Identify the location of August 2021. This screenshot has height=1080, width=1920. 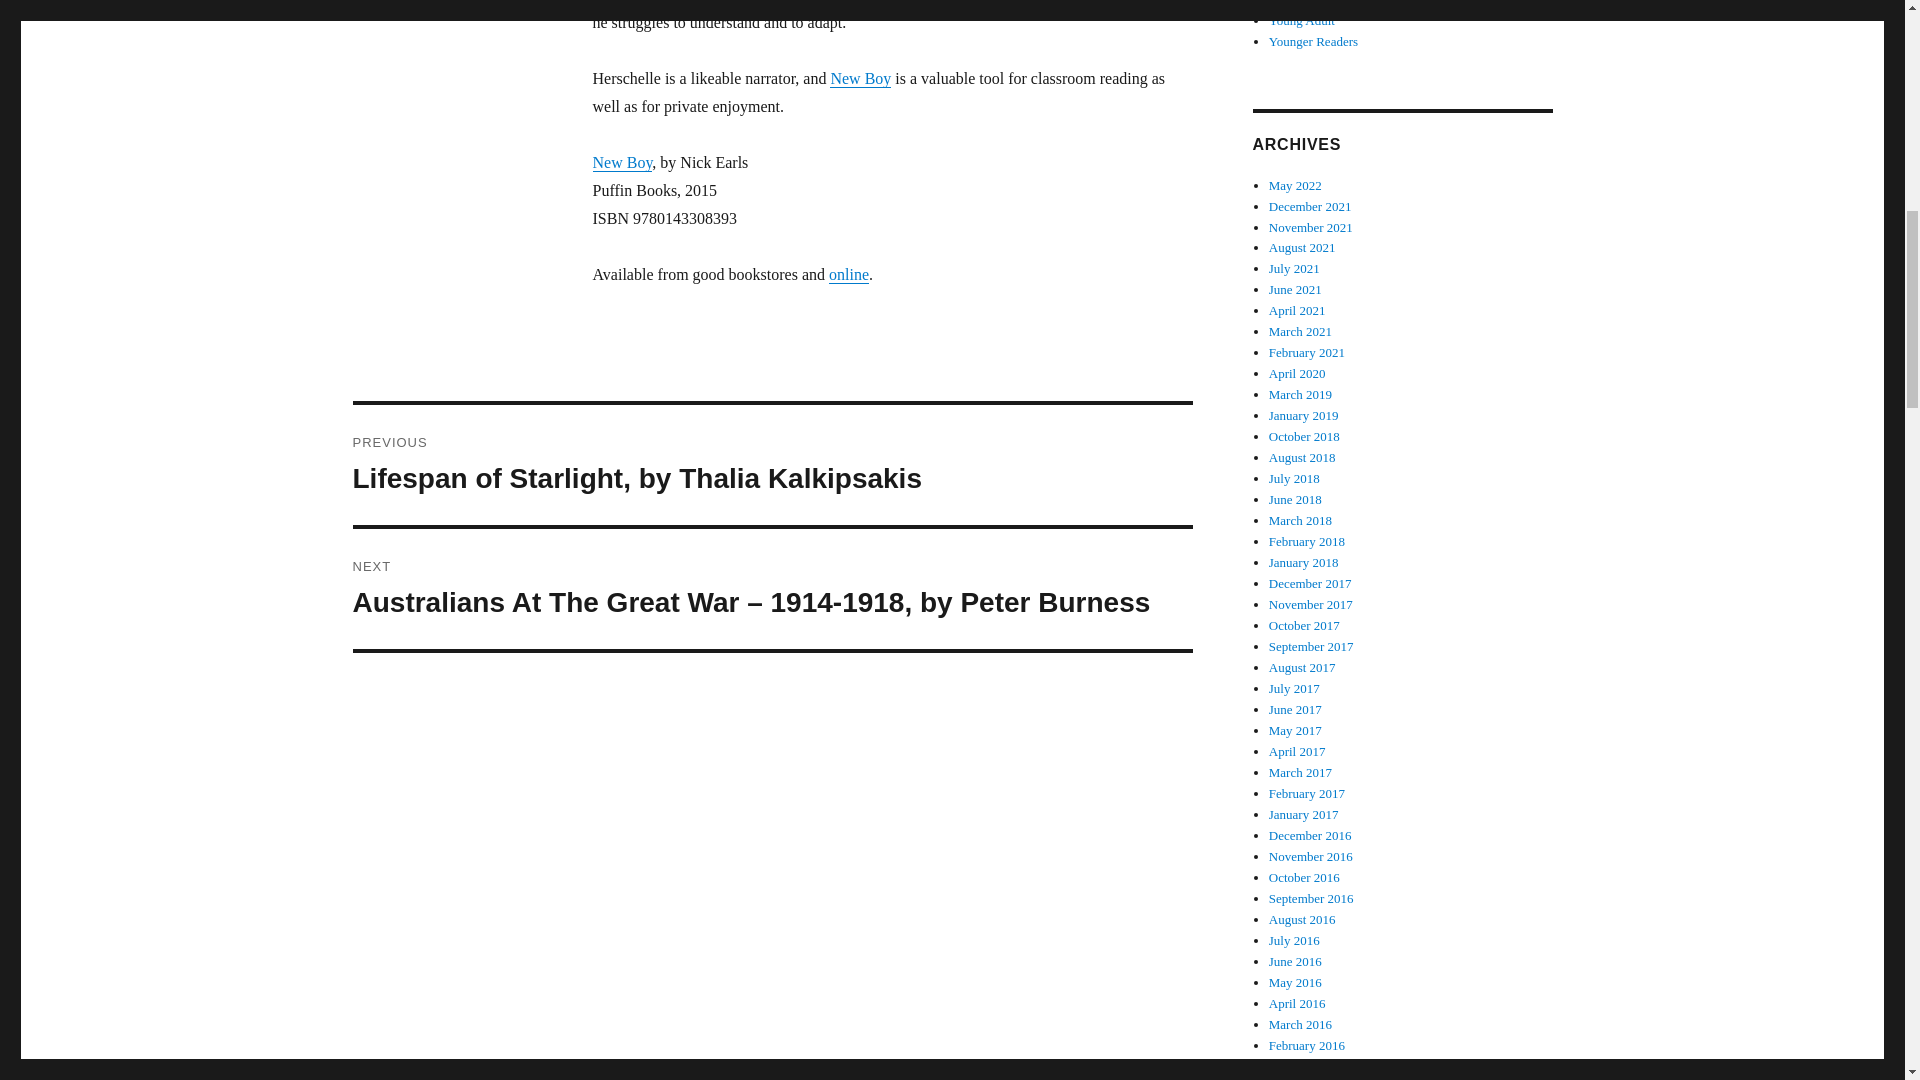
(1302, 246).